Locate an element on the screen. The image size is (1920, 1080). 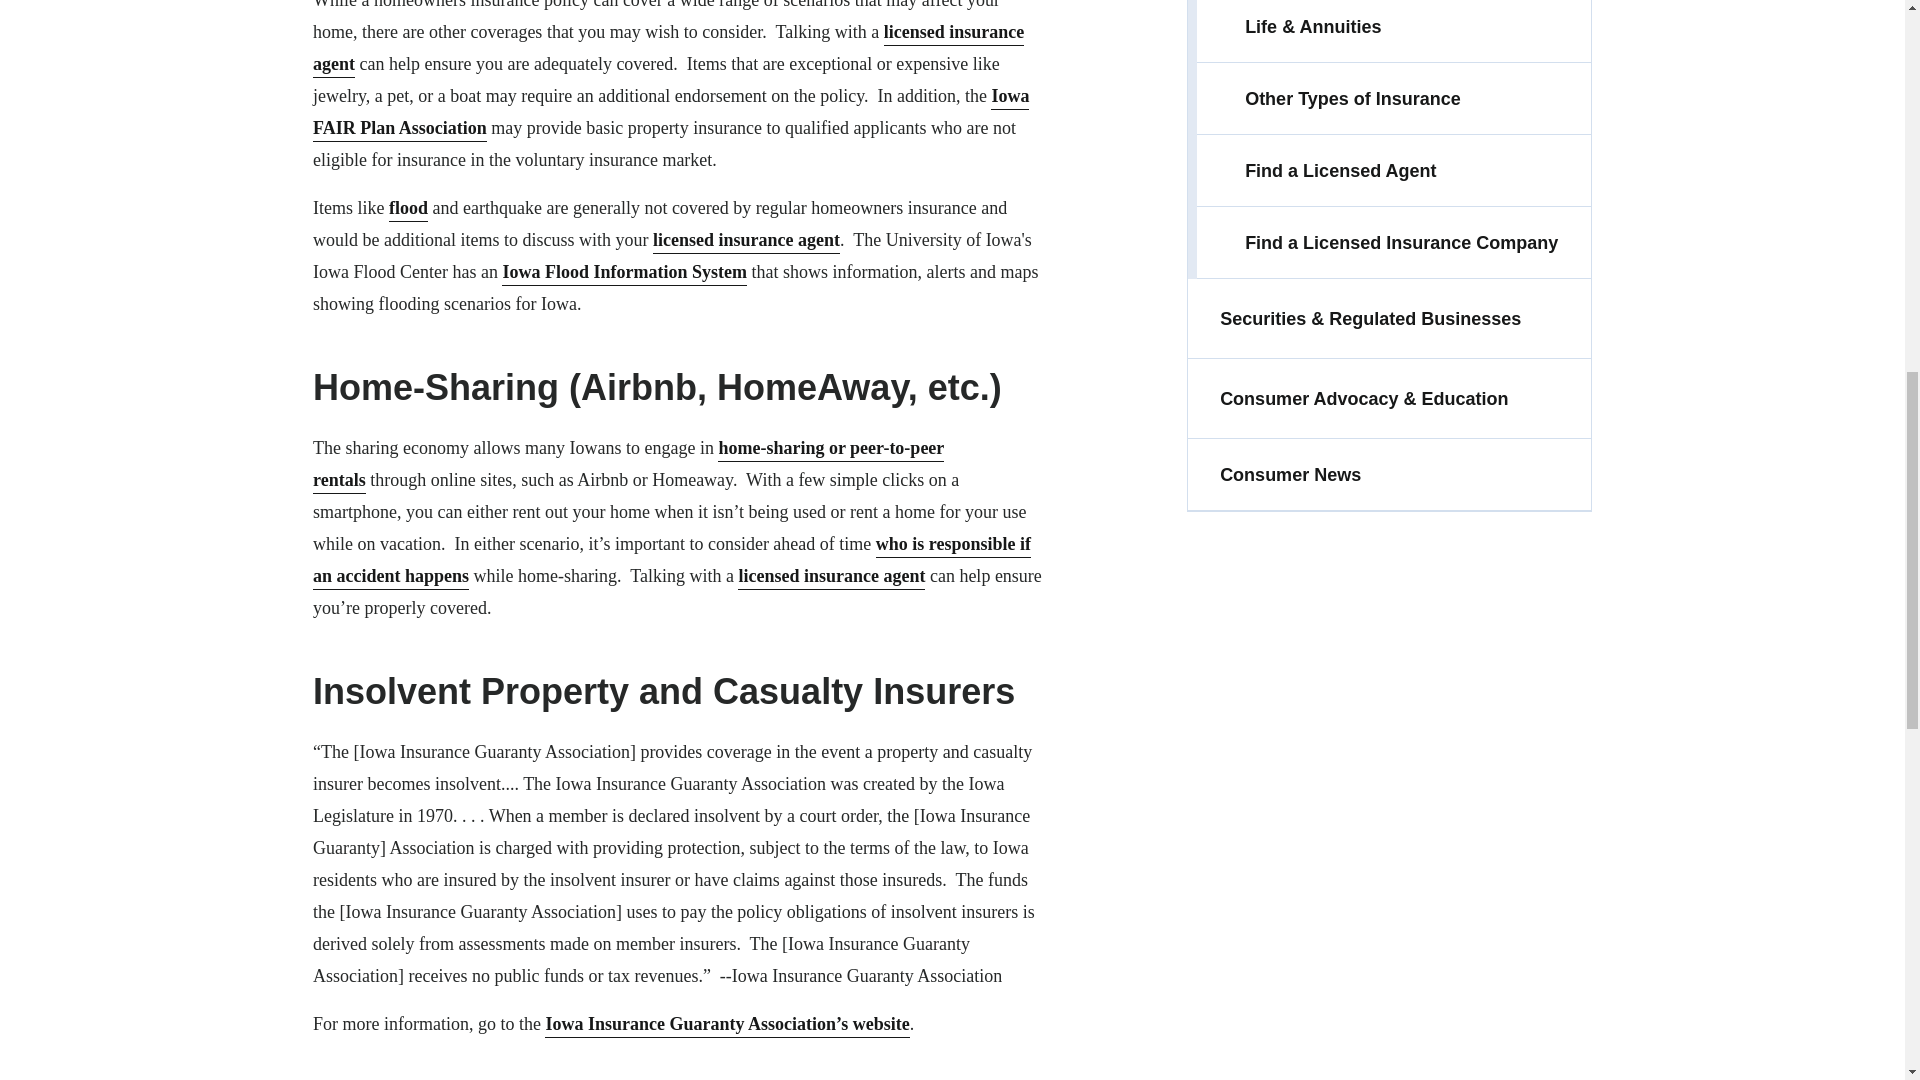
Find a Licensed Insurance Agent is located at coordinates (831, 575).